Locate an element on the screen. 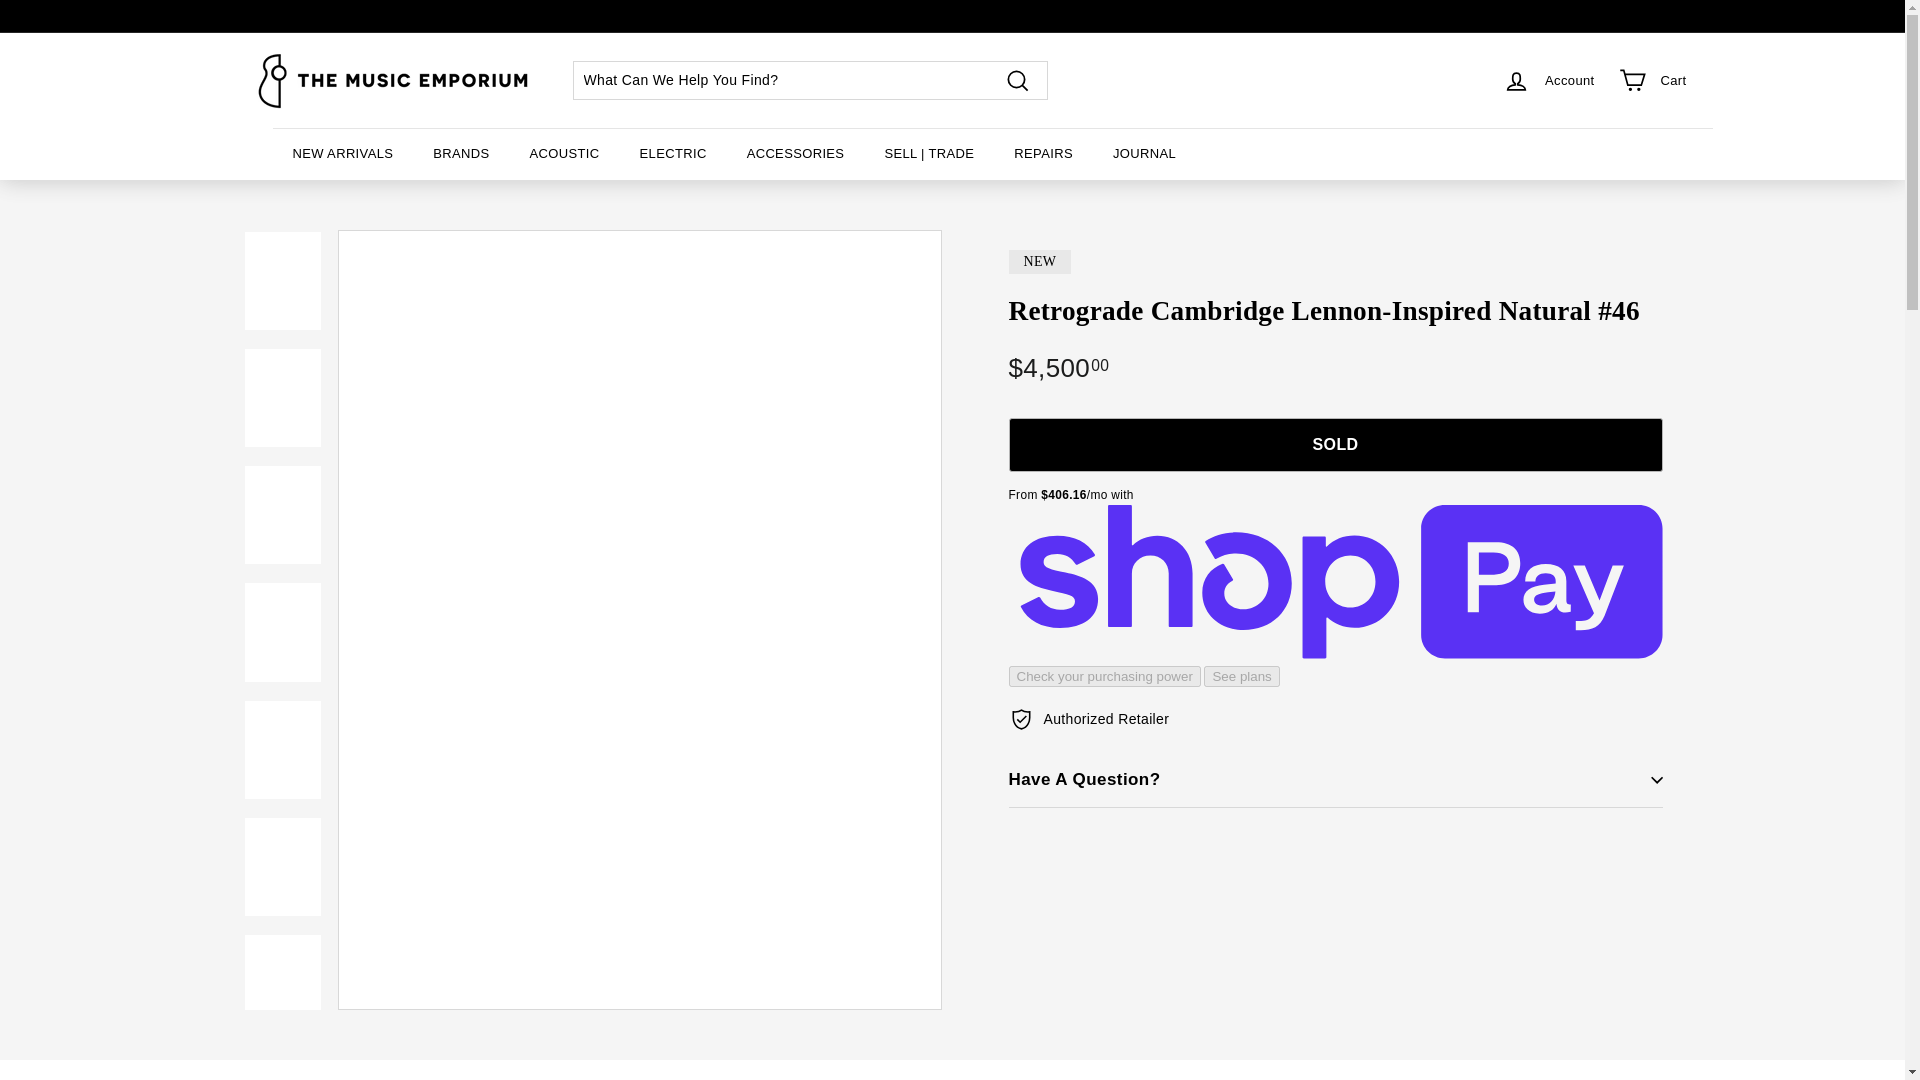 This screenshot has height=1080, width=1920. NEW ARRIVALS is located at coordinates (342, 154).